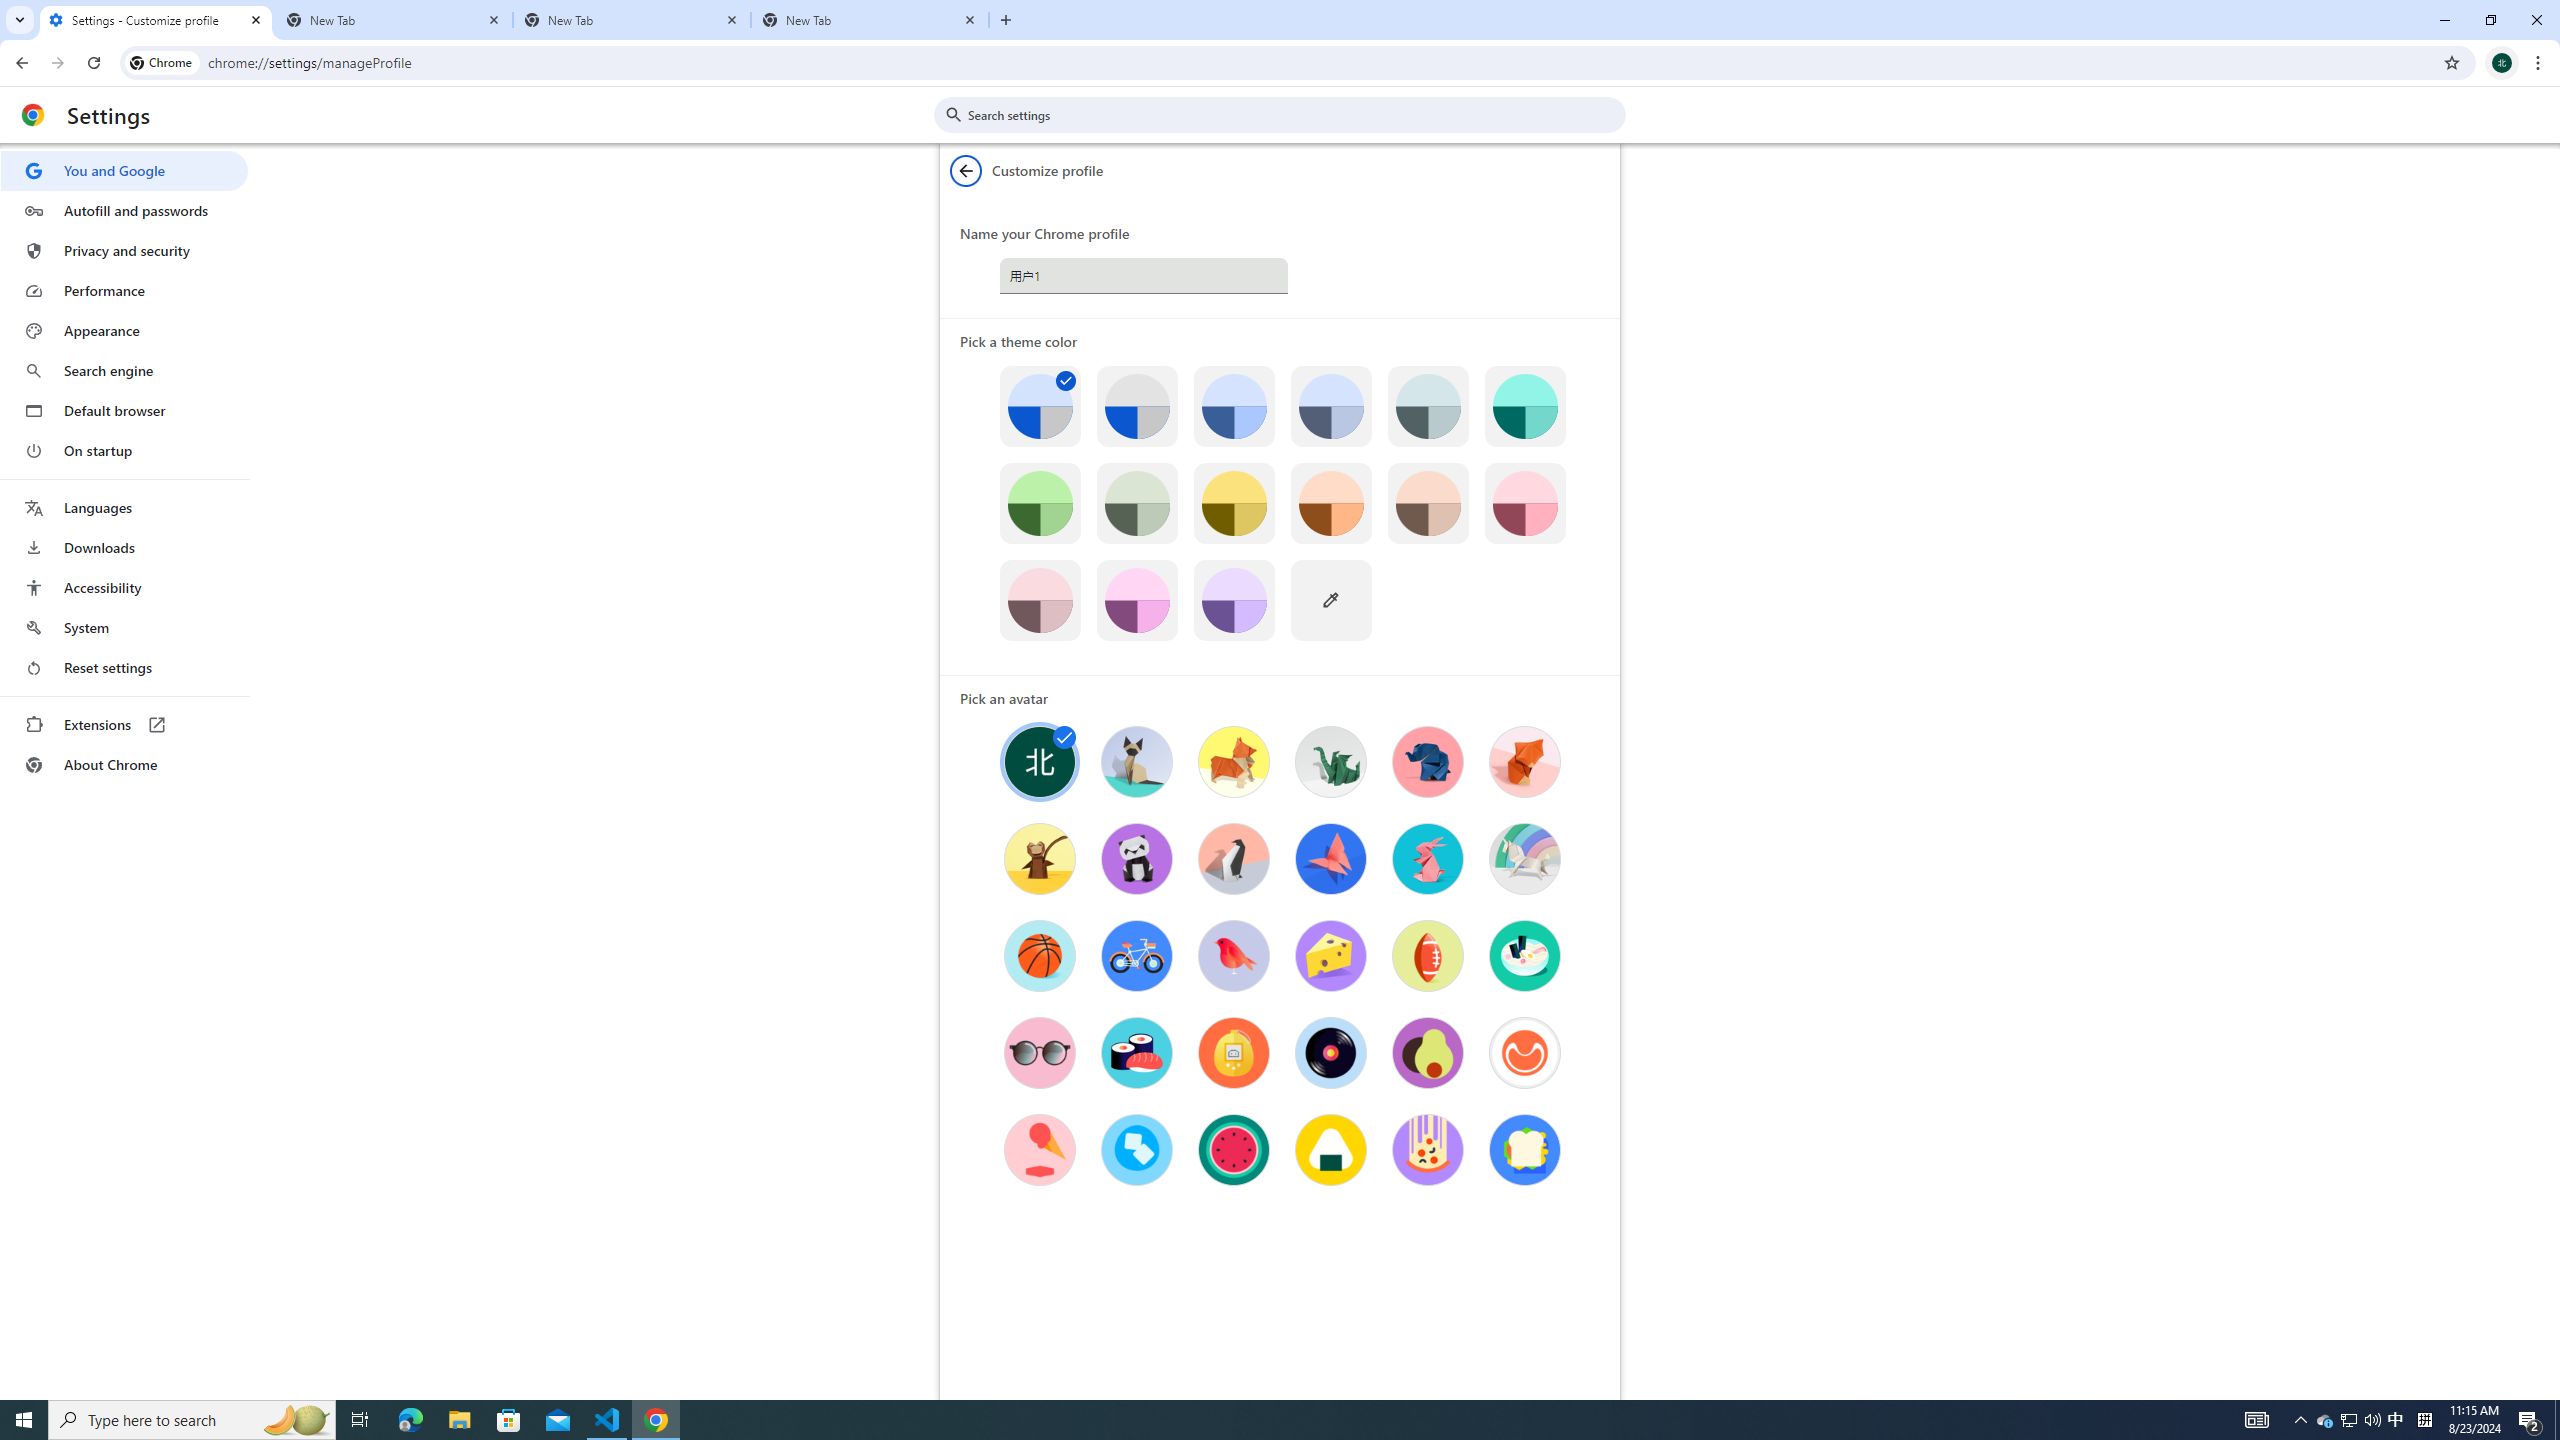 This screenshot has height=1440, width=2560. Describe the element at coordinates (124, 668) in the screenshot. I see `Reset settings` at that location.